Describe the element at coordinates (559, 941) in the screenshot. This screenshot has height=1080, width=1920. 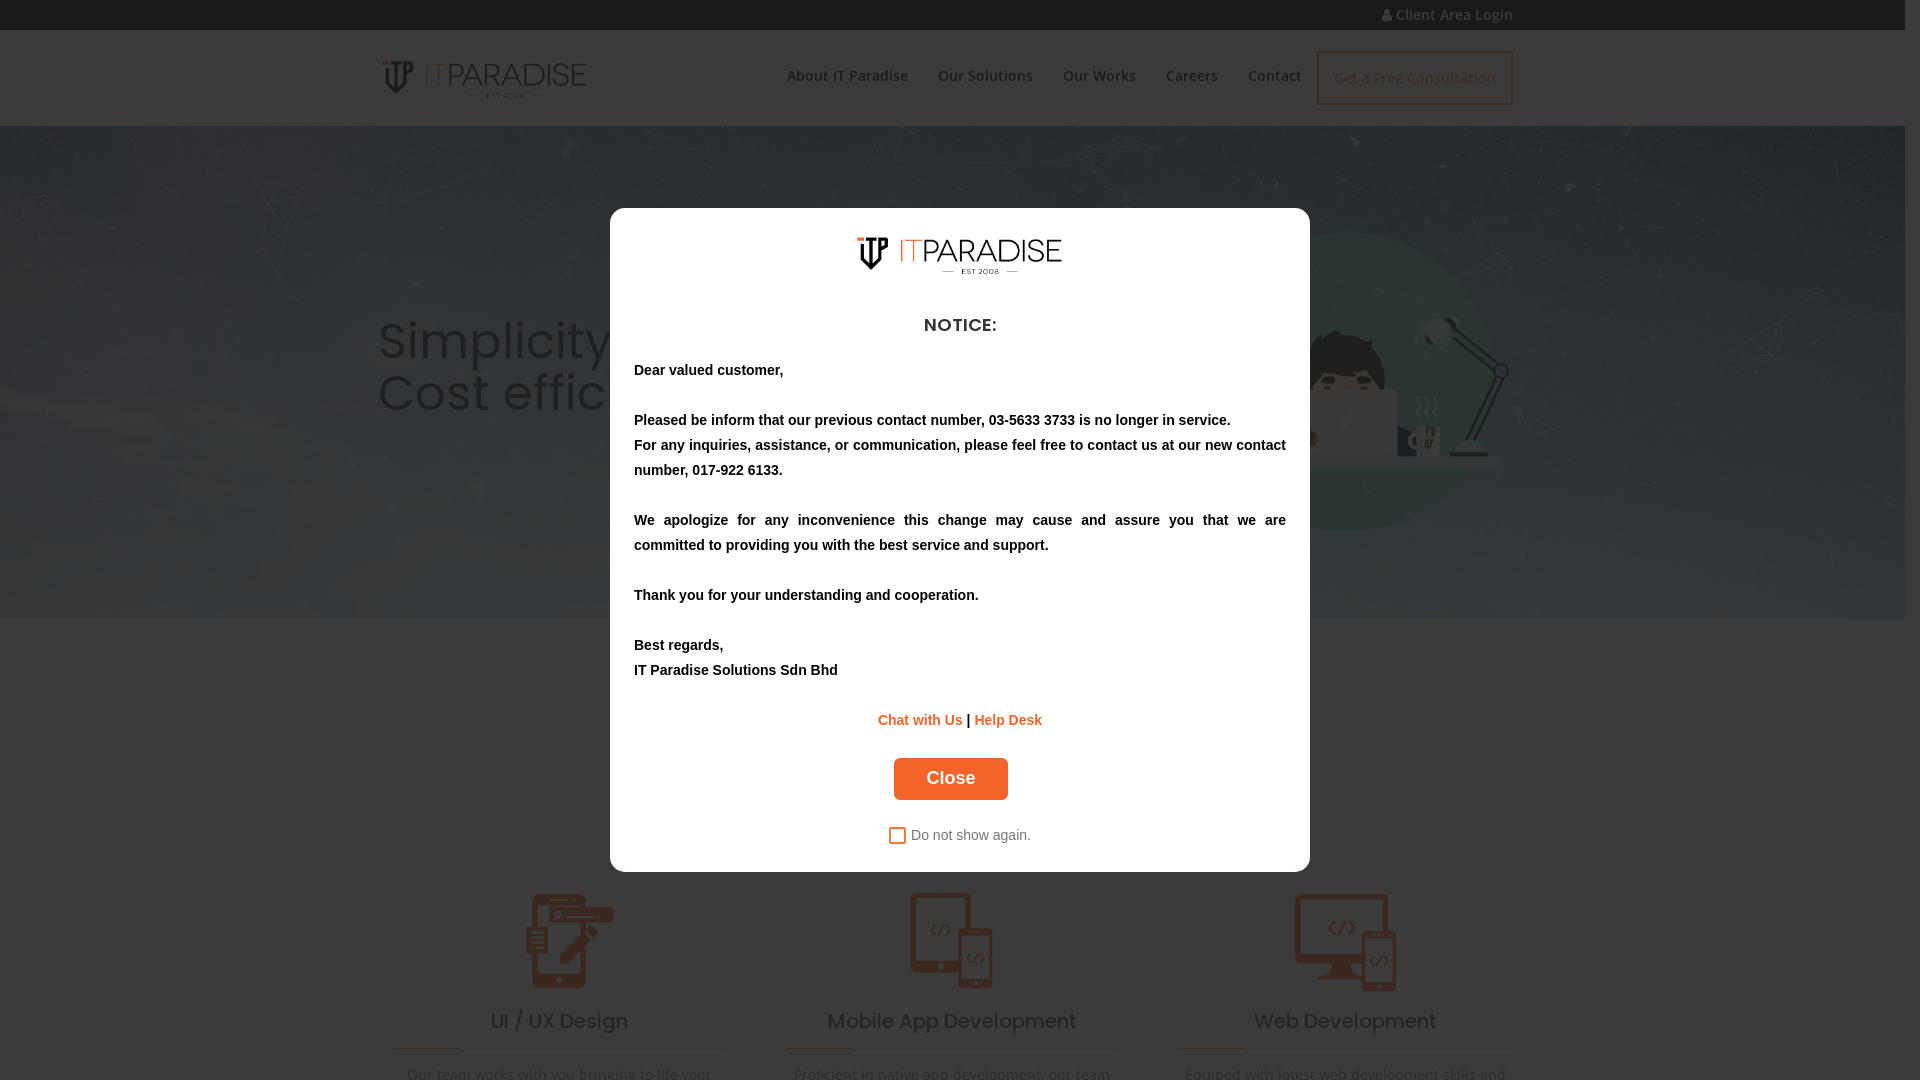
I see `UI opt-03` at that location.